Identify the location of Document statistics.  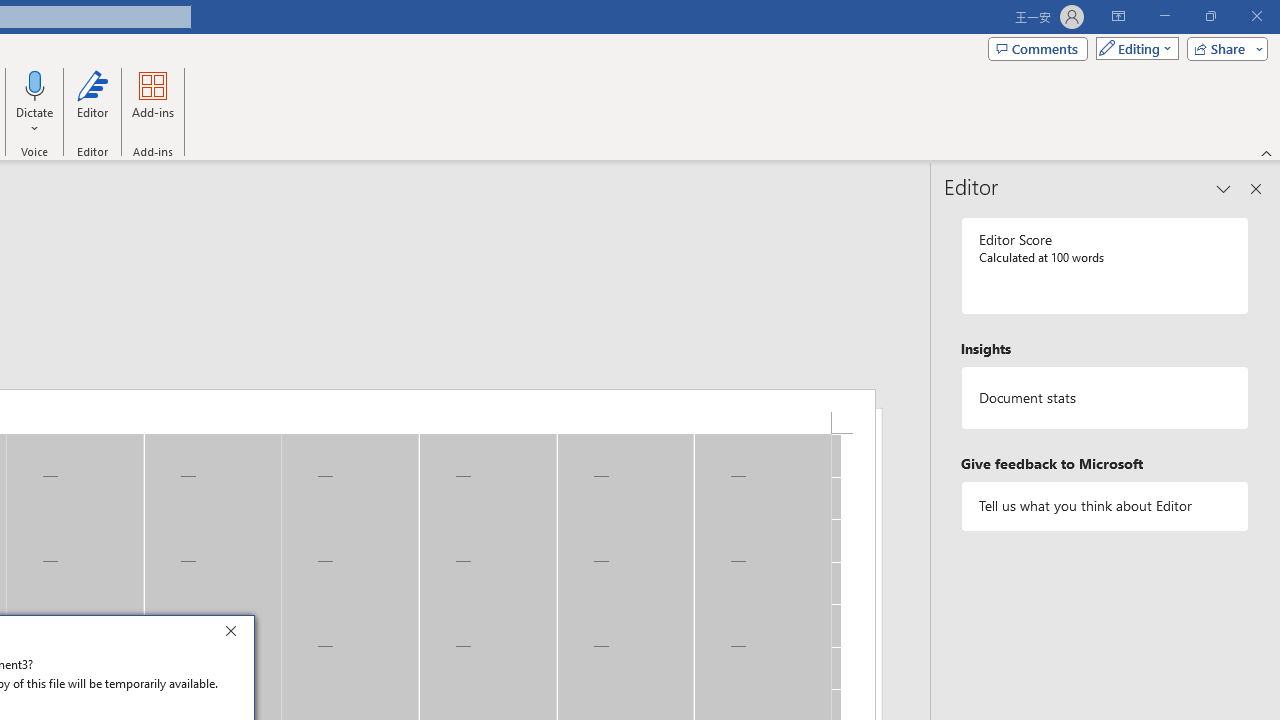
(1105, 398).